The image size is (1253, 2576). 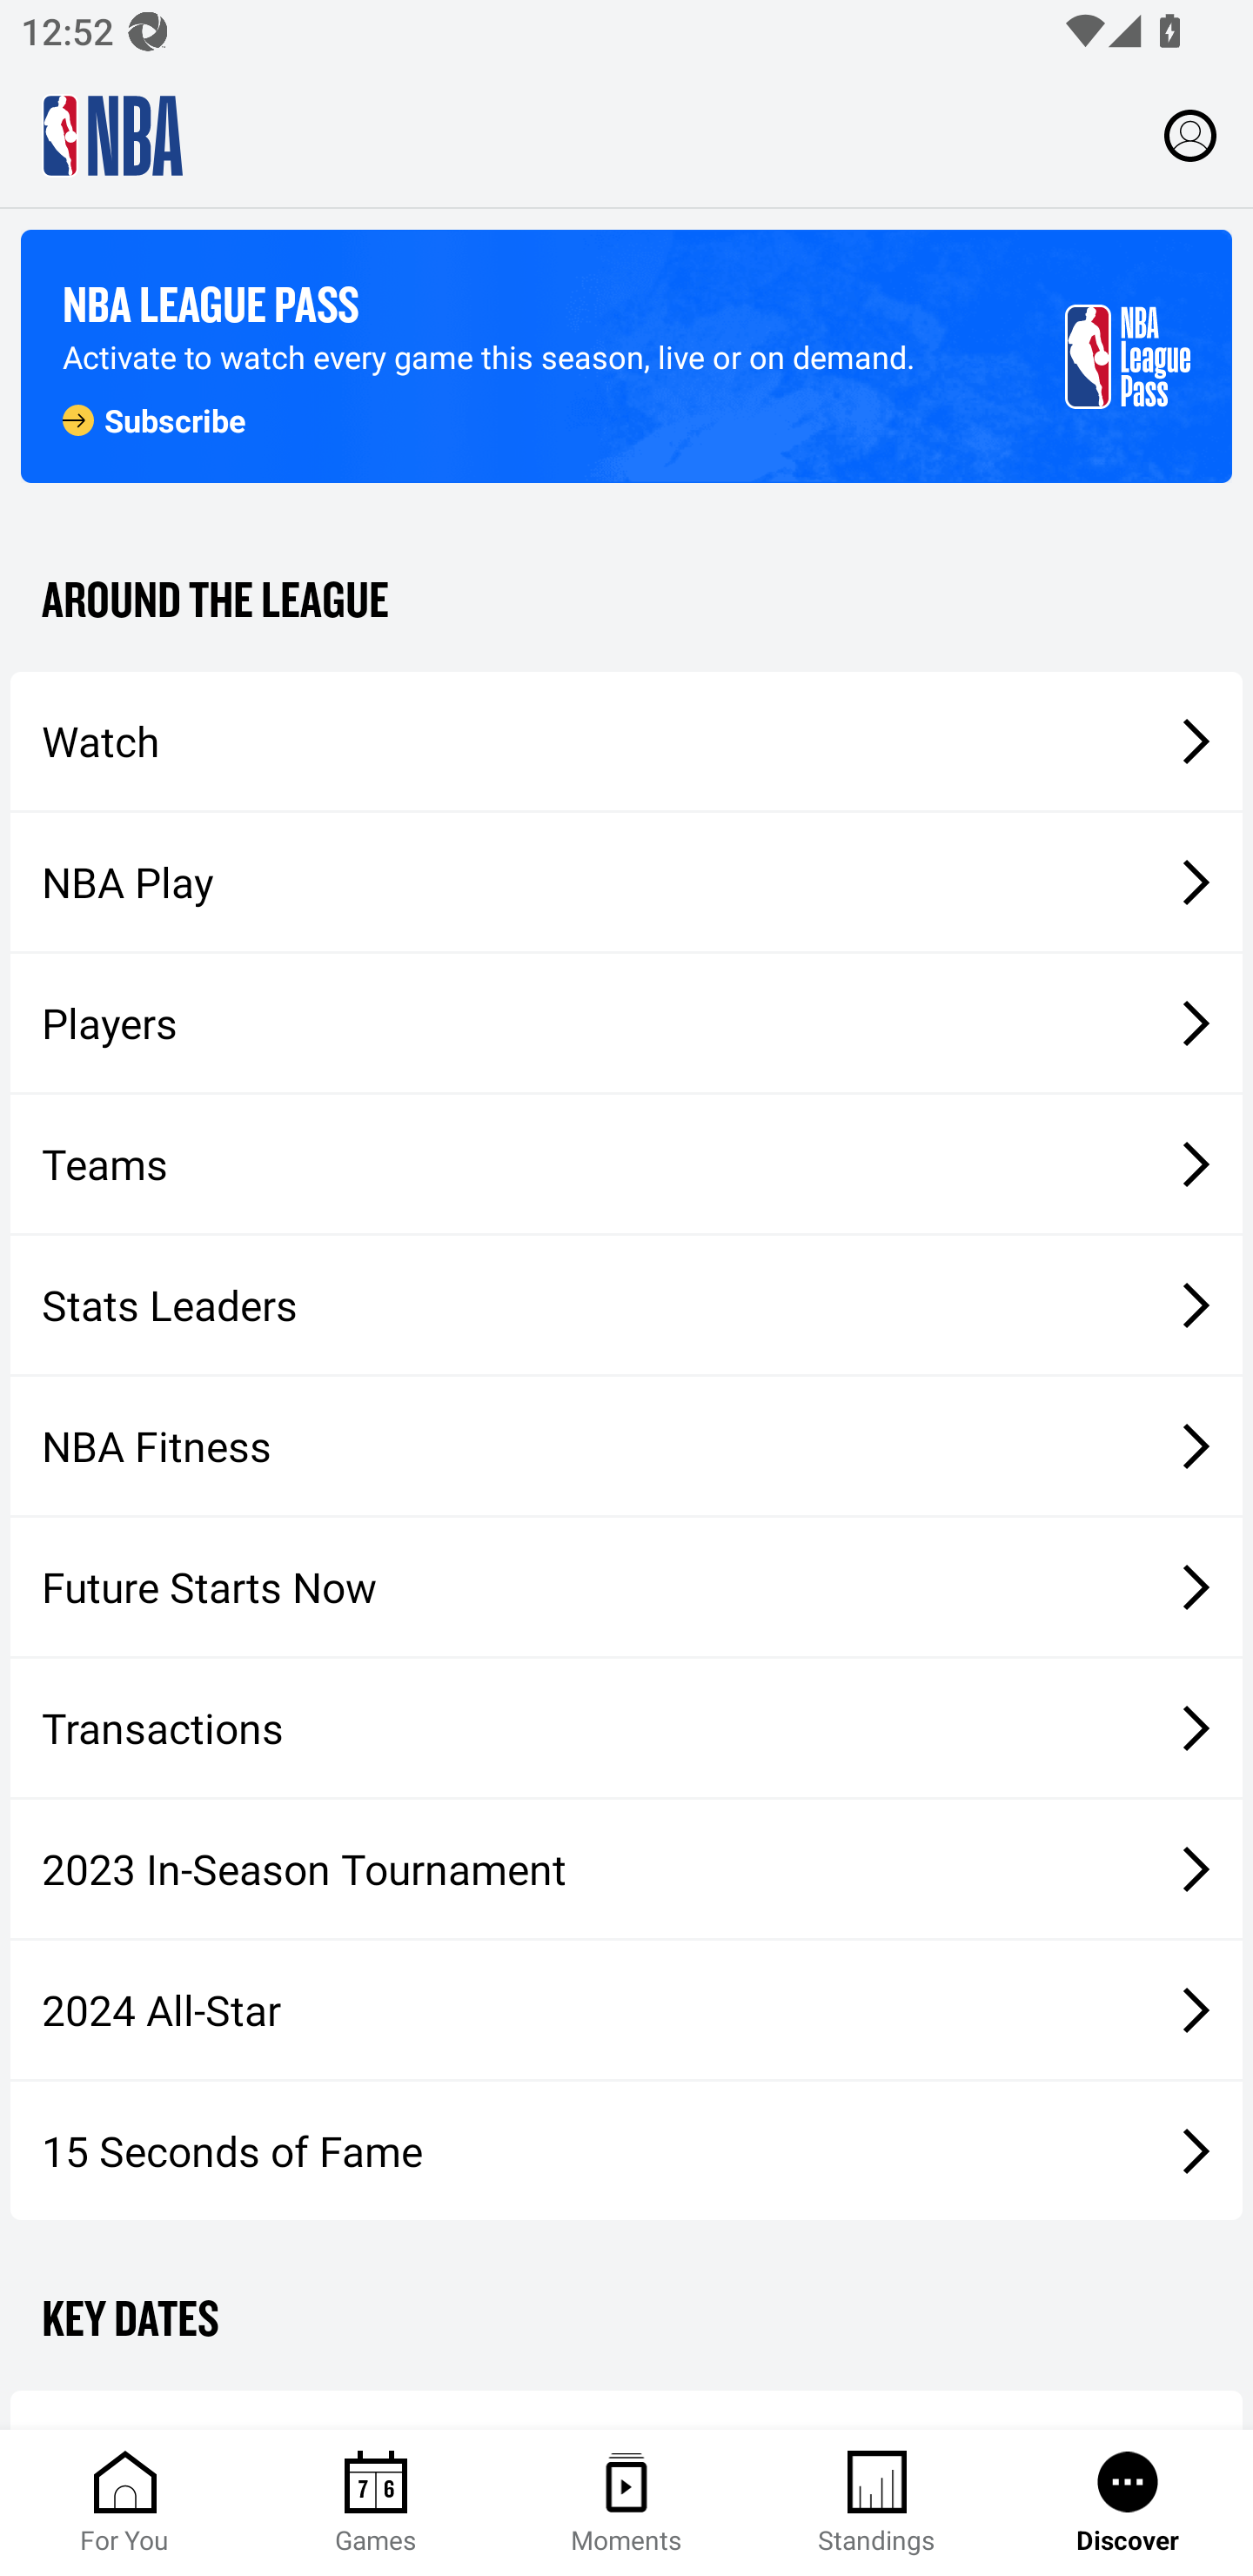 What do you see at coordinates (626, 1164) in the screenshot?
I see `Teams` at bounding box center [626, 1164].